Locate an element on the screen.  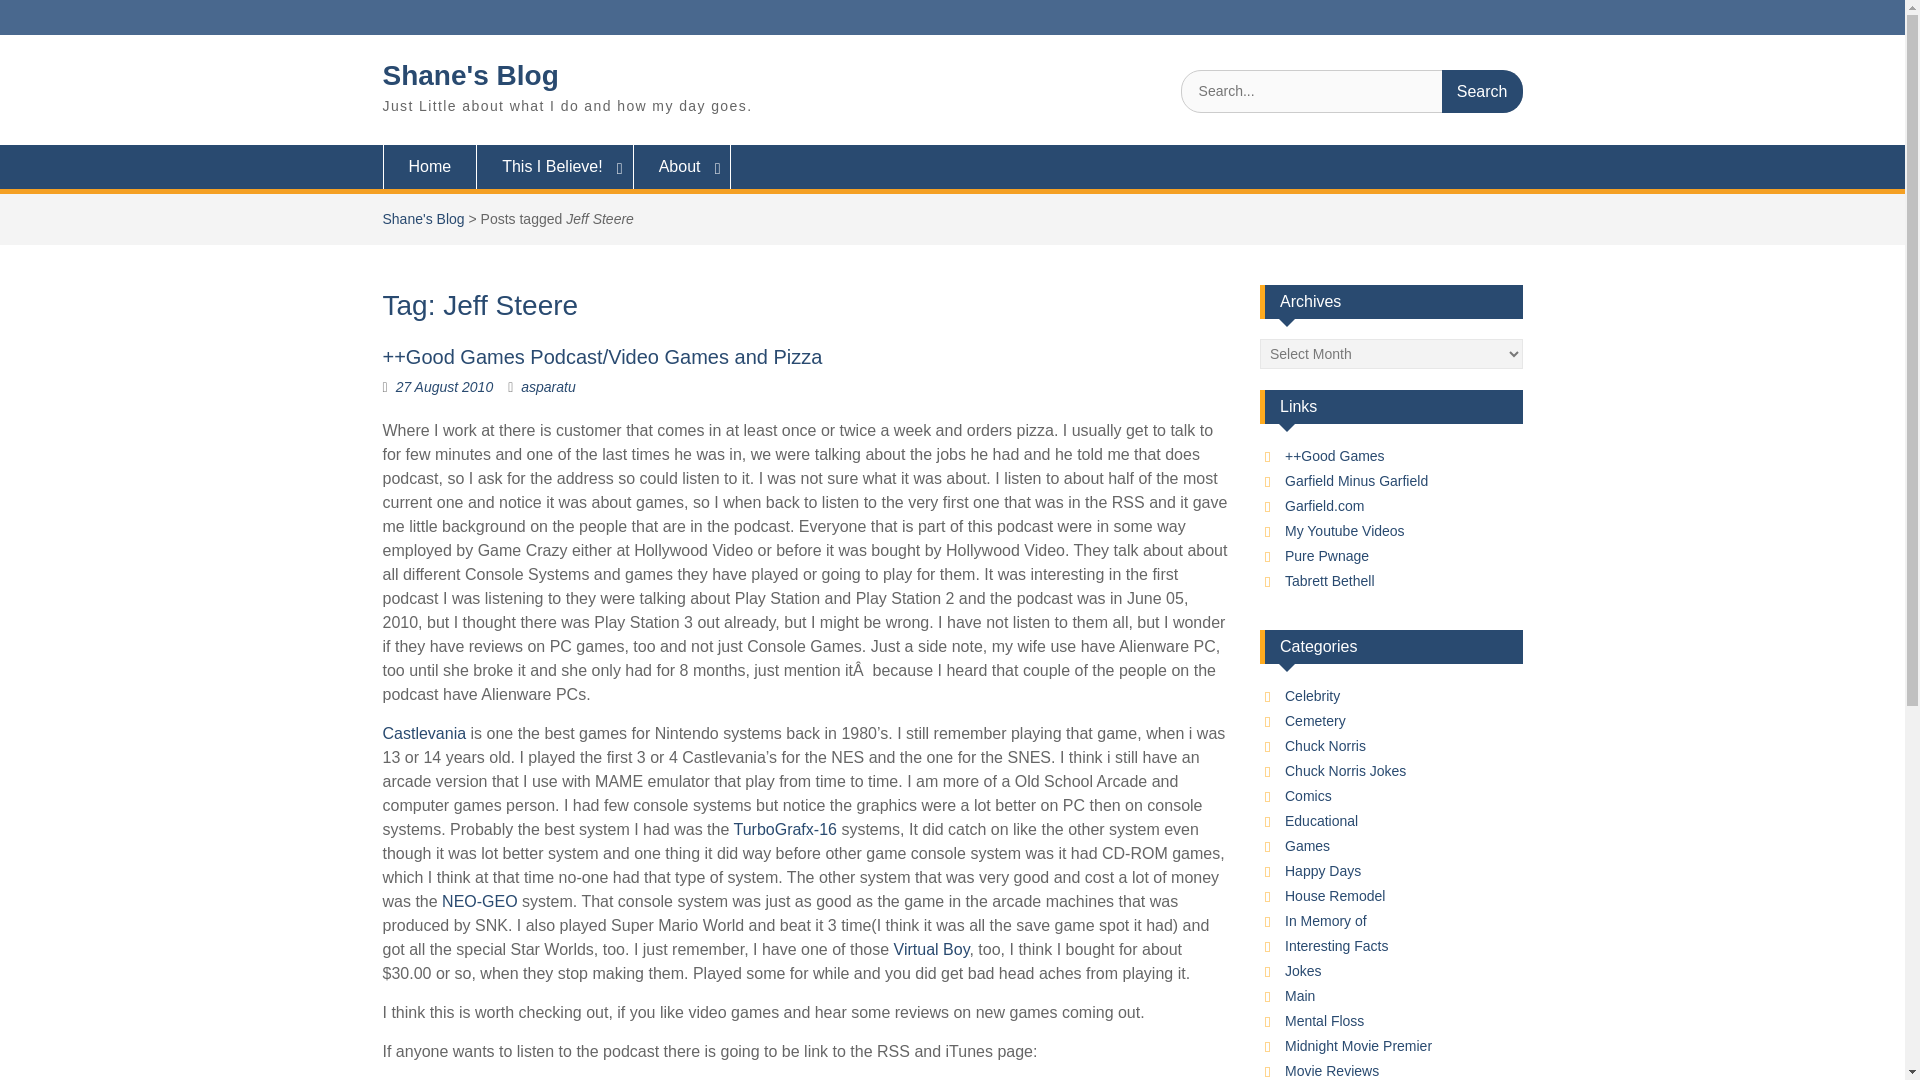
This I Believe! is located at coordinates (554, 166).